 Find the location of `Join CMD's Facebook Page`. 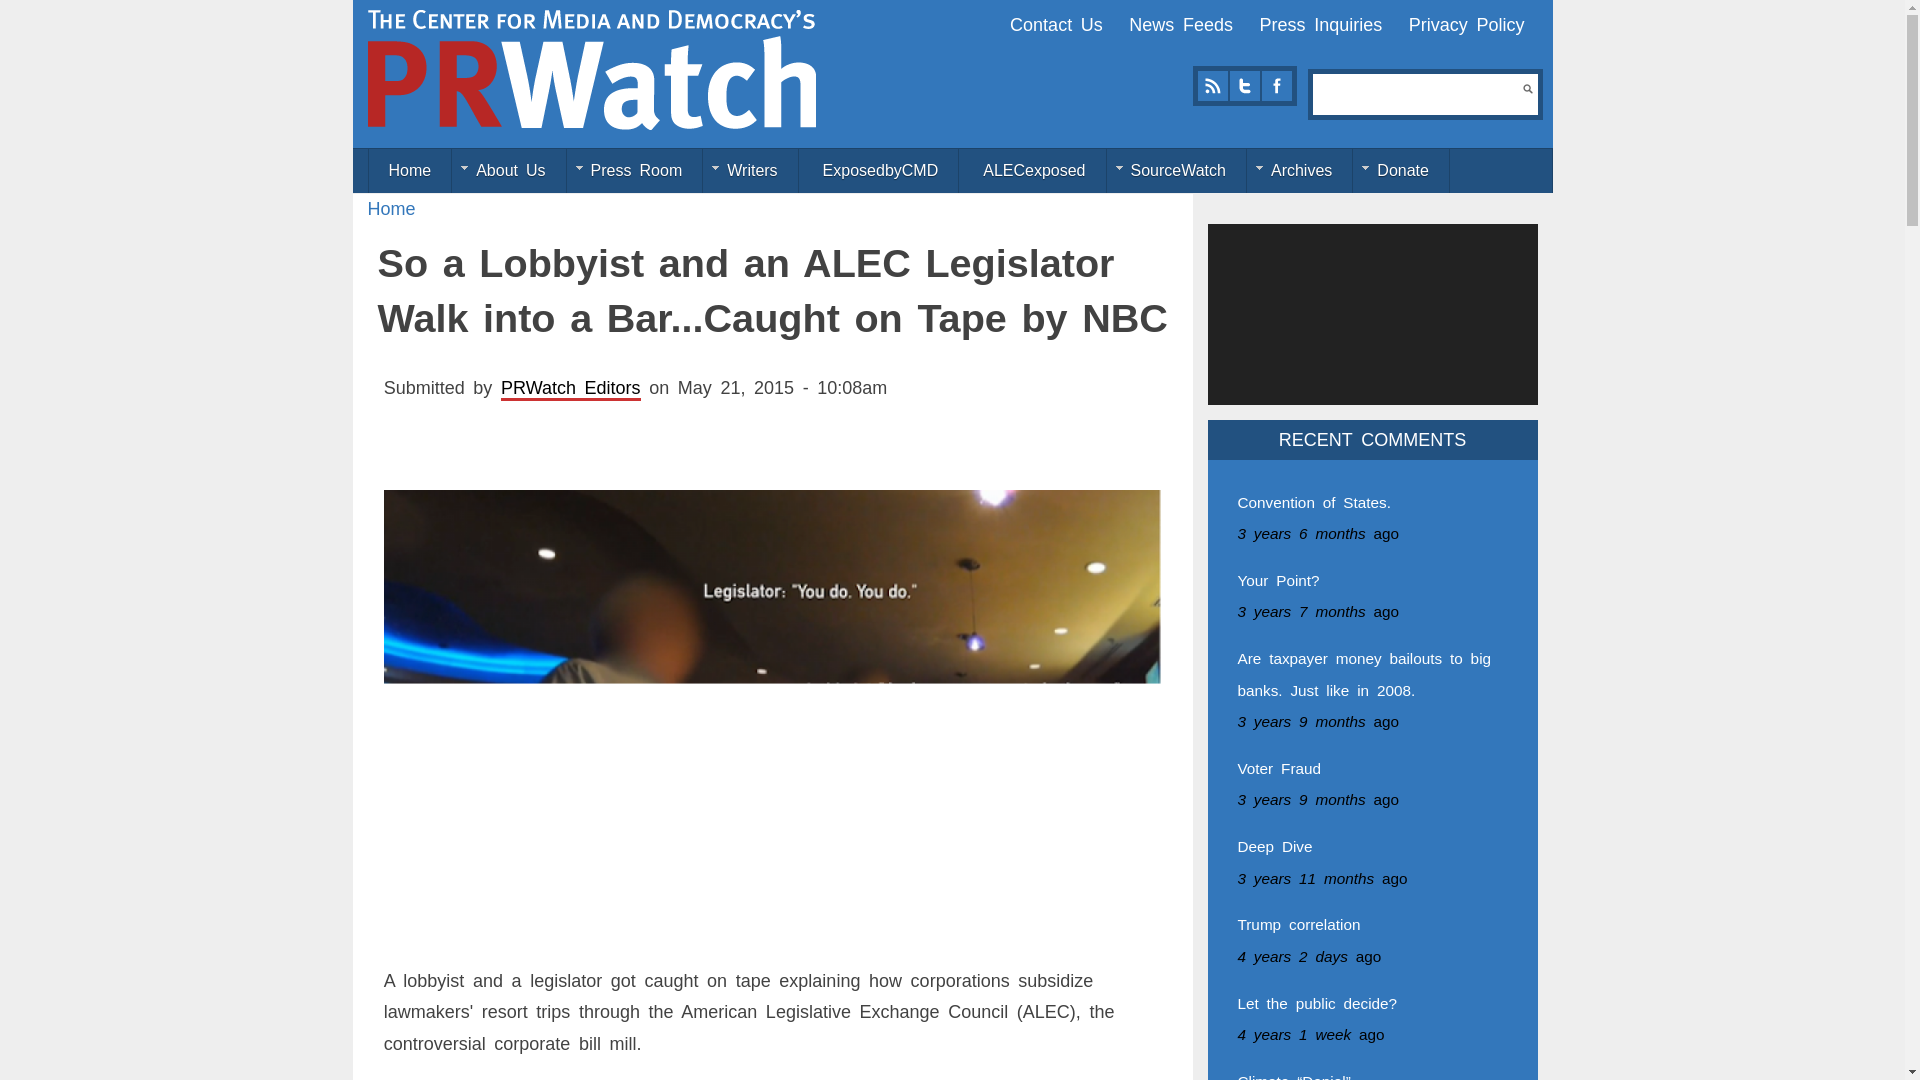

Join CMD's Facebook Page is located at coordinates (1276, 86).